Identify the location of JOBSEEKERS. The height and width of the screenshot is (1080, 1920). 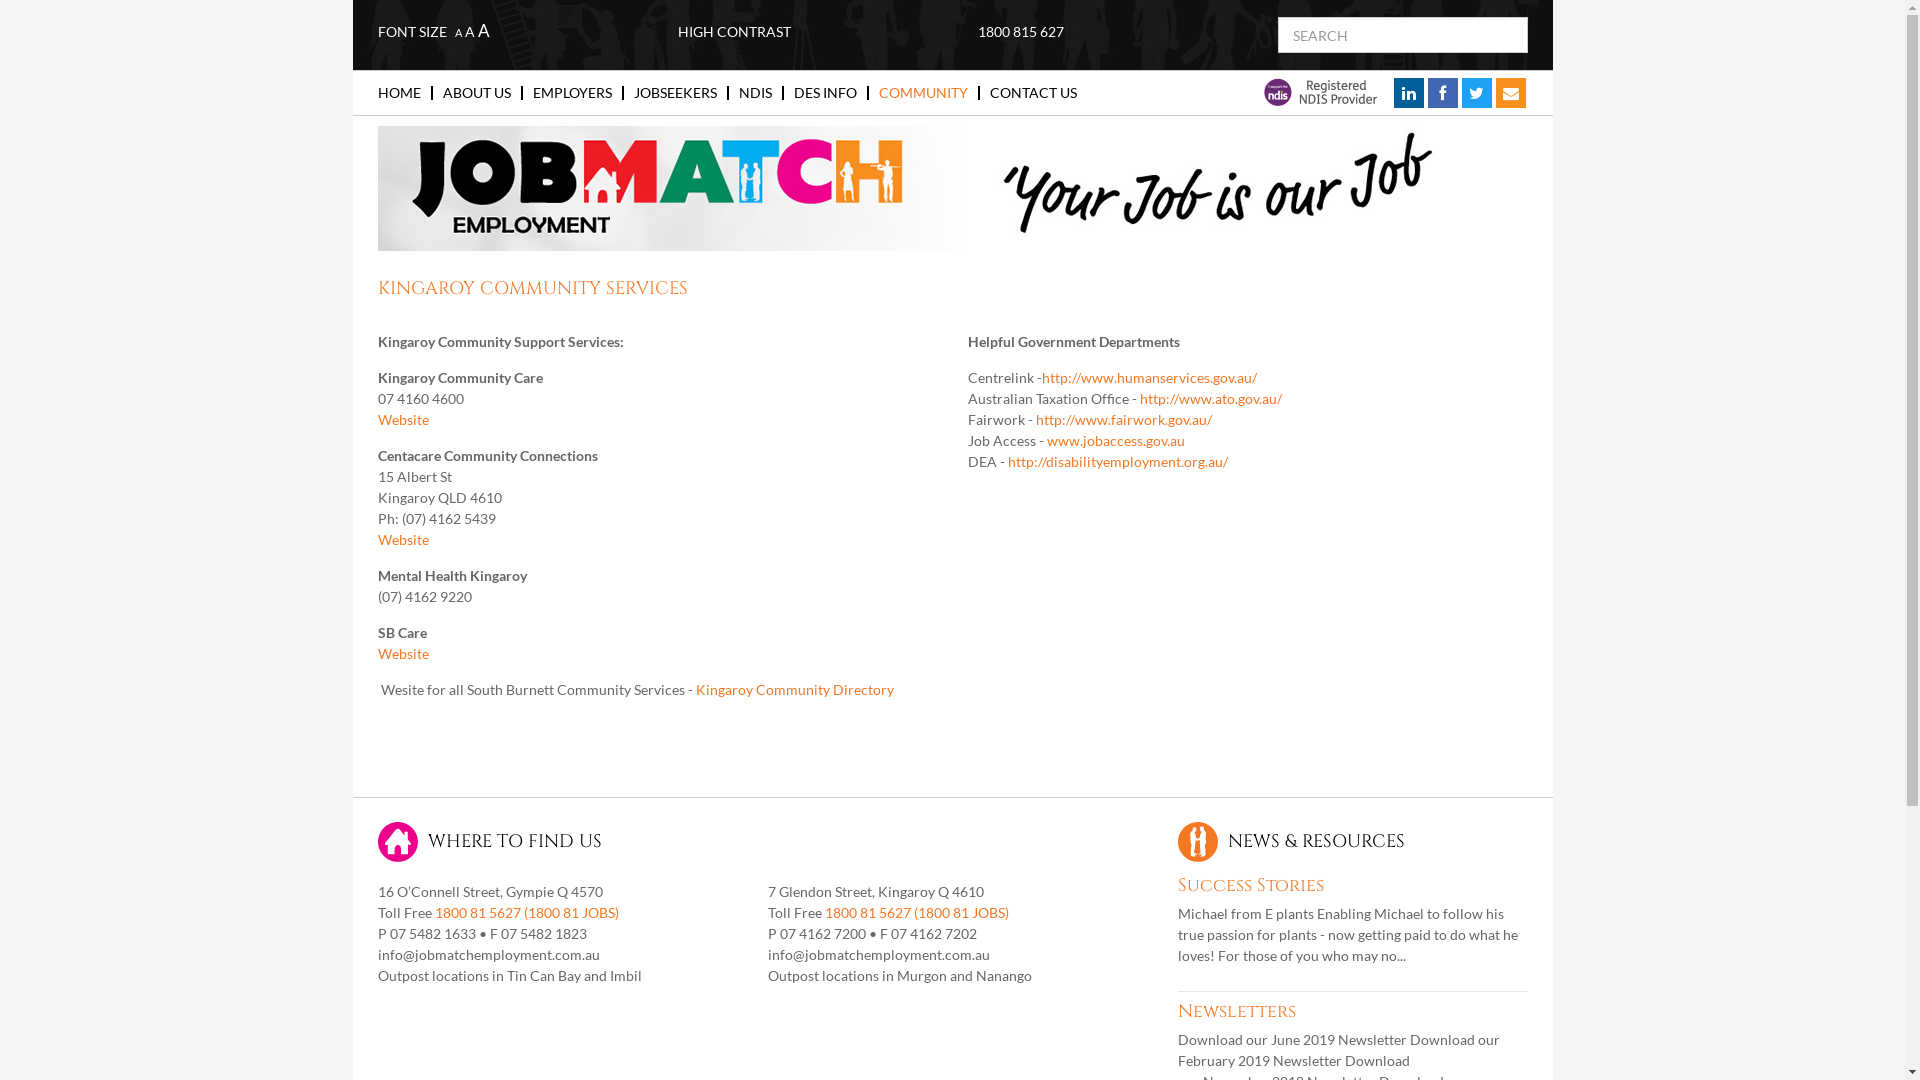
(682, 93).